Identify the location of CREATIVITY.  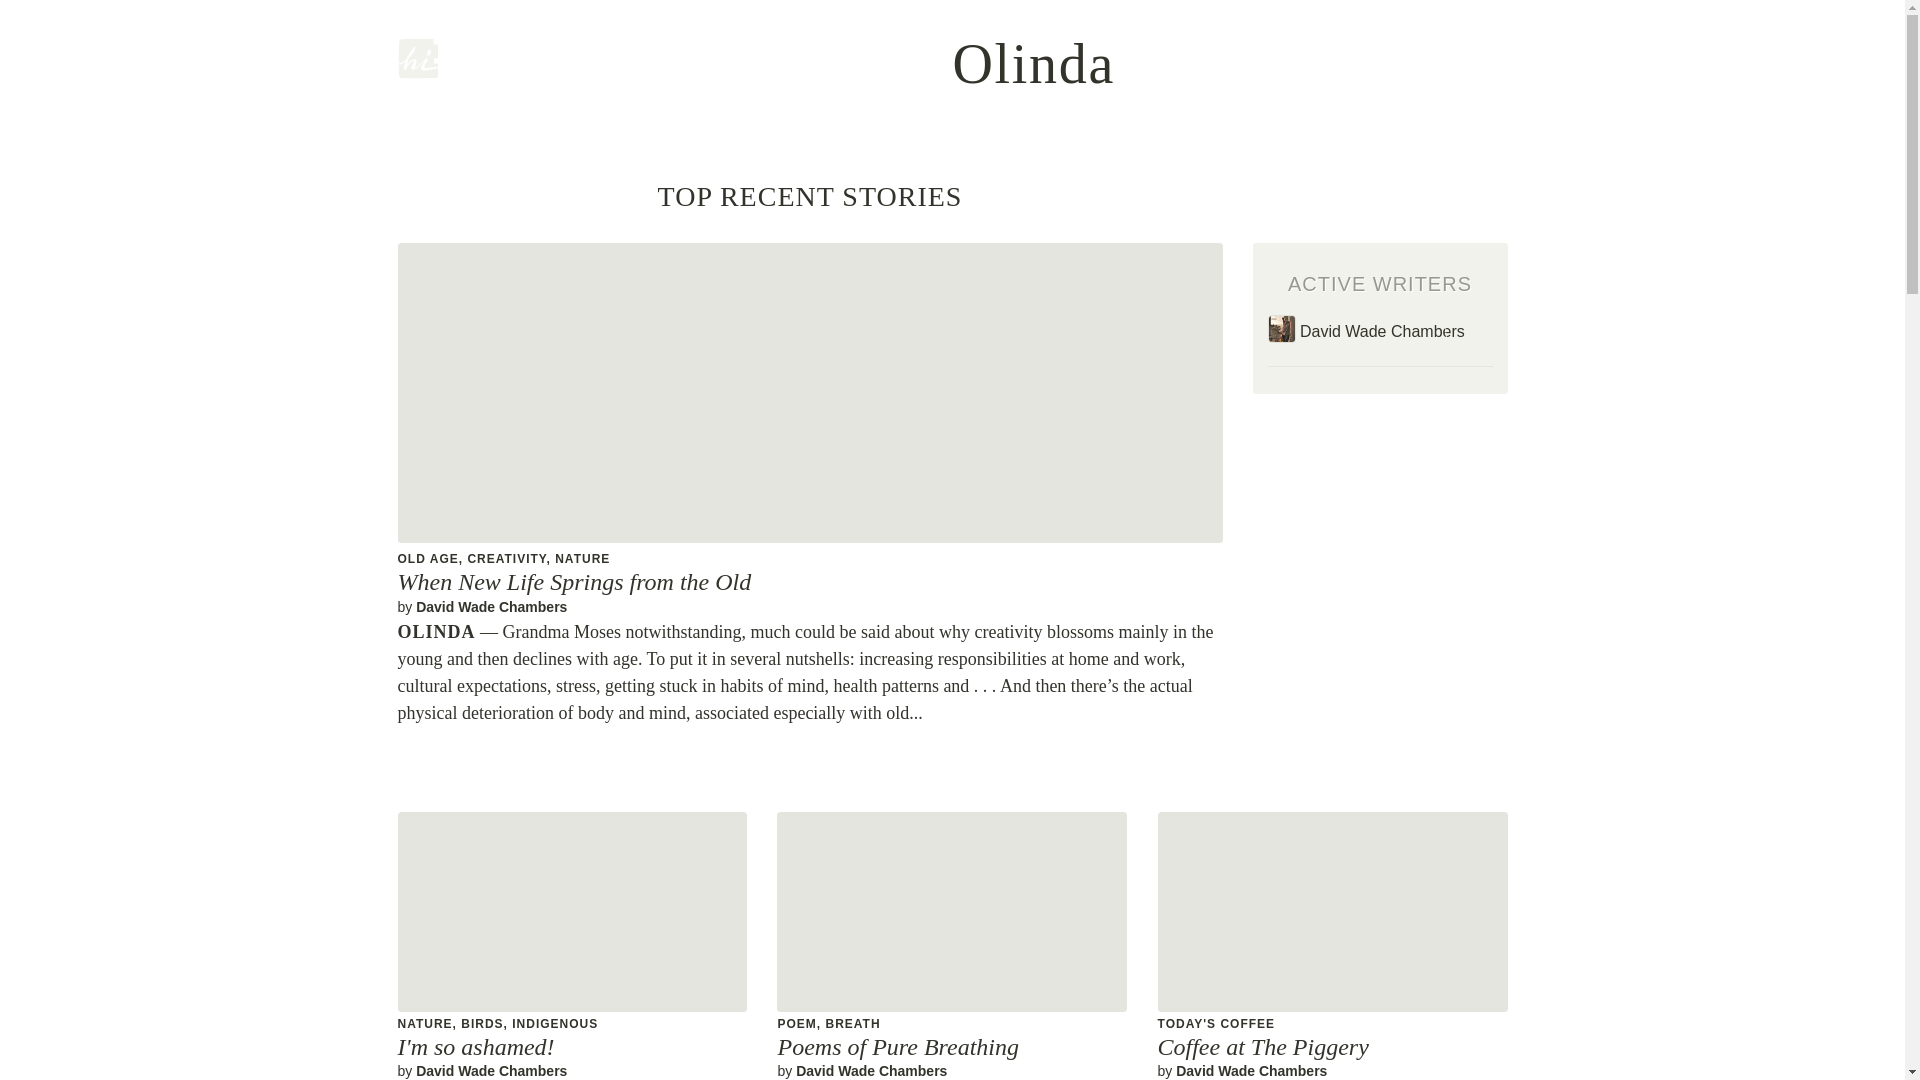
(506, 558).